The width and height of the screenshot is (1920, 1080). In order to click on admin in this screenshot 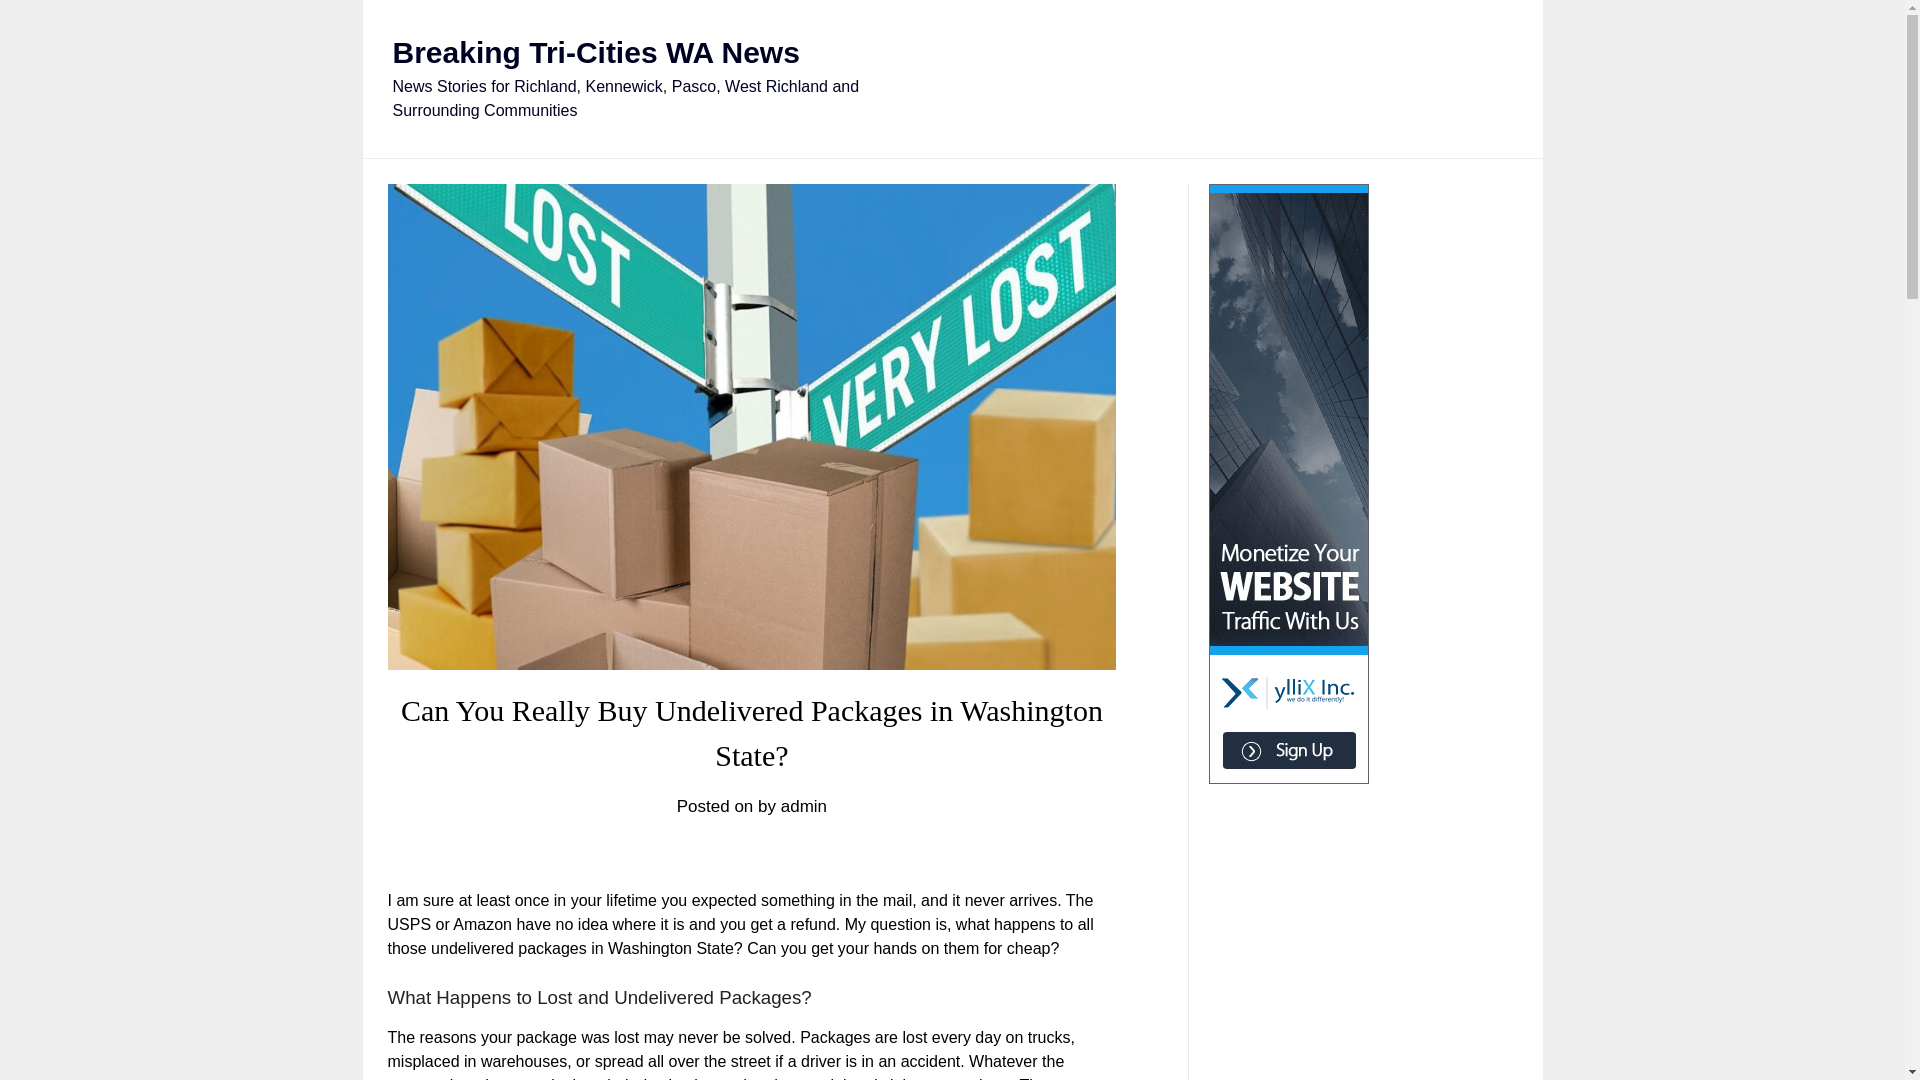, I will do `click(804, 806)`.